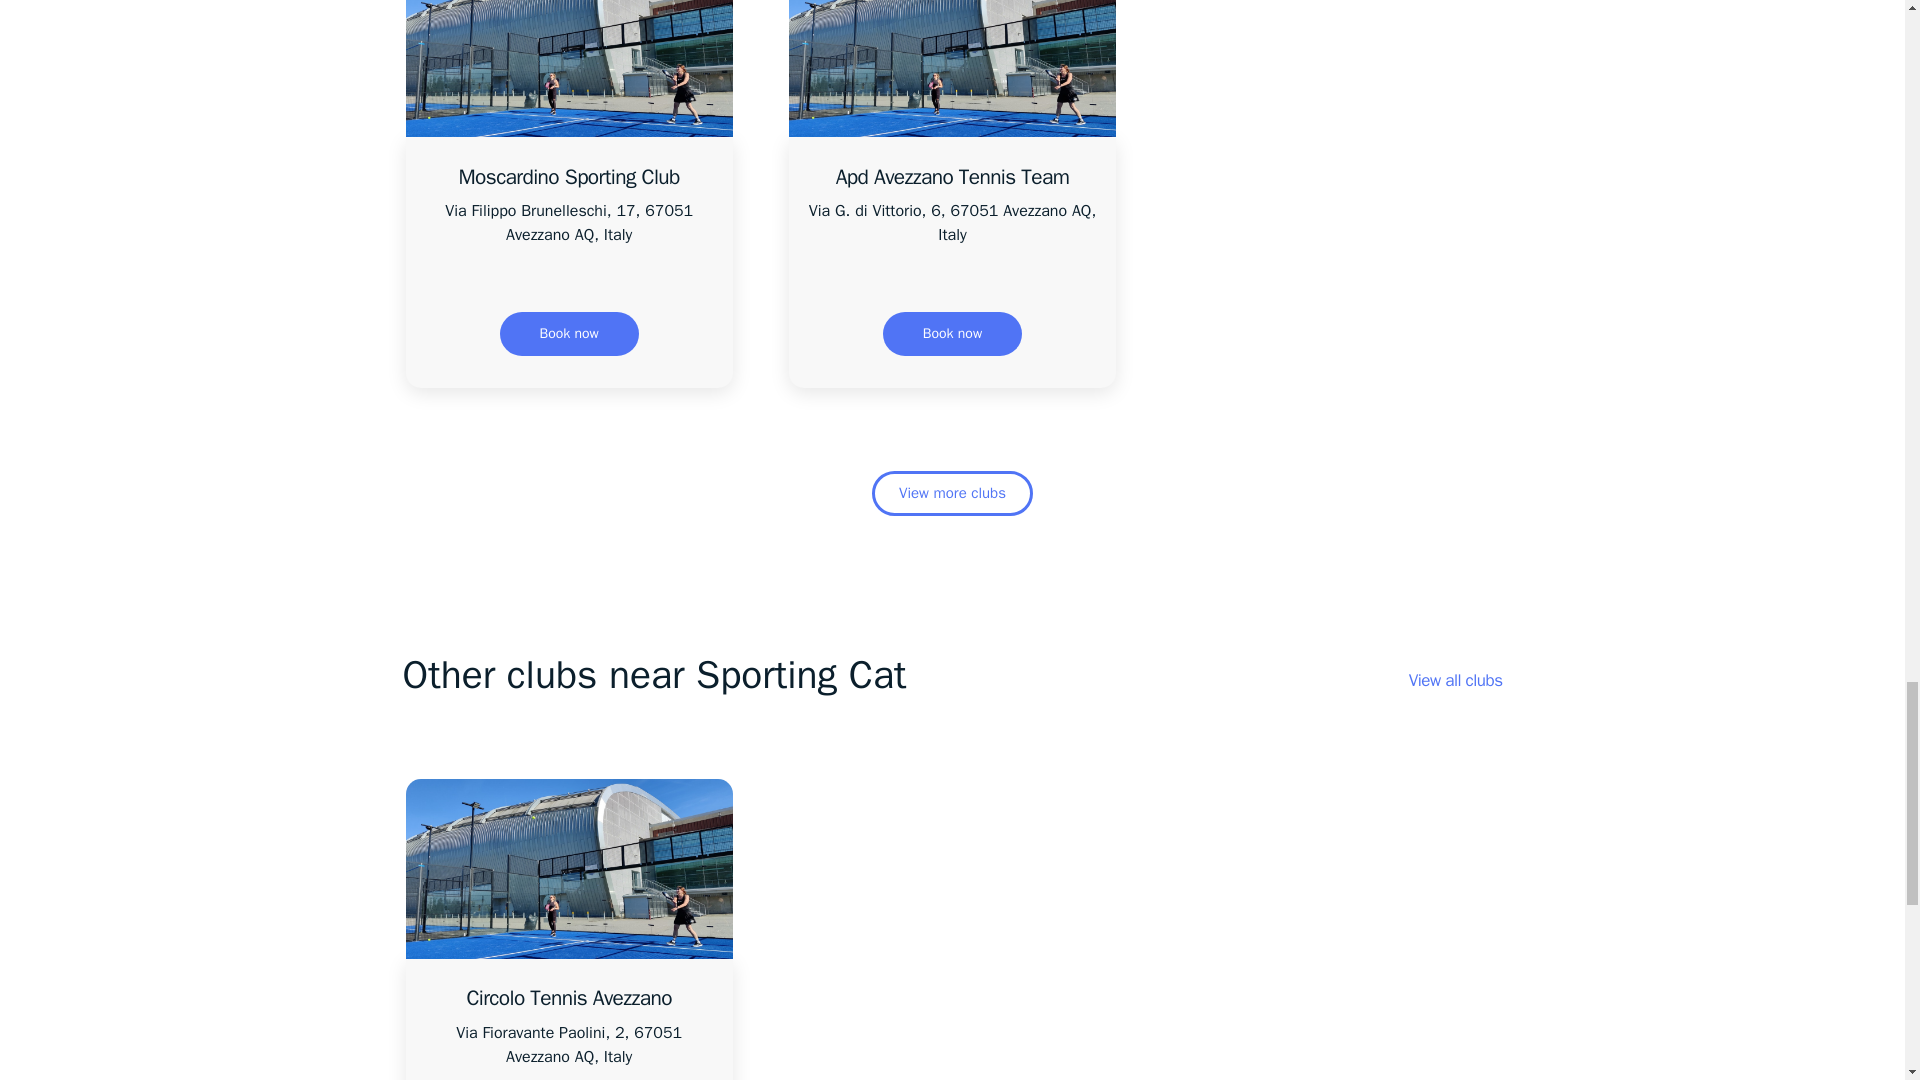 The image size is (1920, 1080). What do you see at coordinates (1456, 680) in the screenshot?
I see `View all clubs` at bounding box center [1456, 680].